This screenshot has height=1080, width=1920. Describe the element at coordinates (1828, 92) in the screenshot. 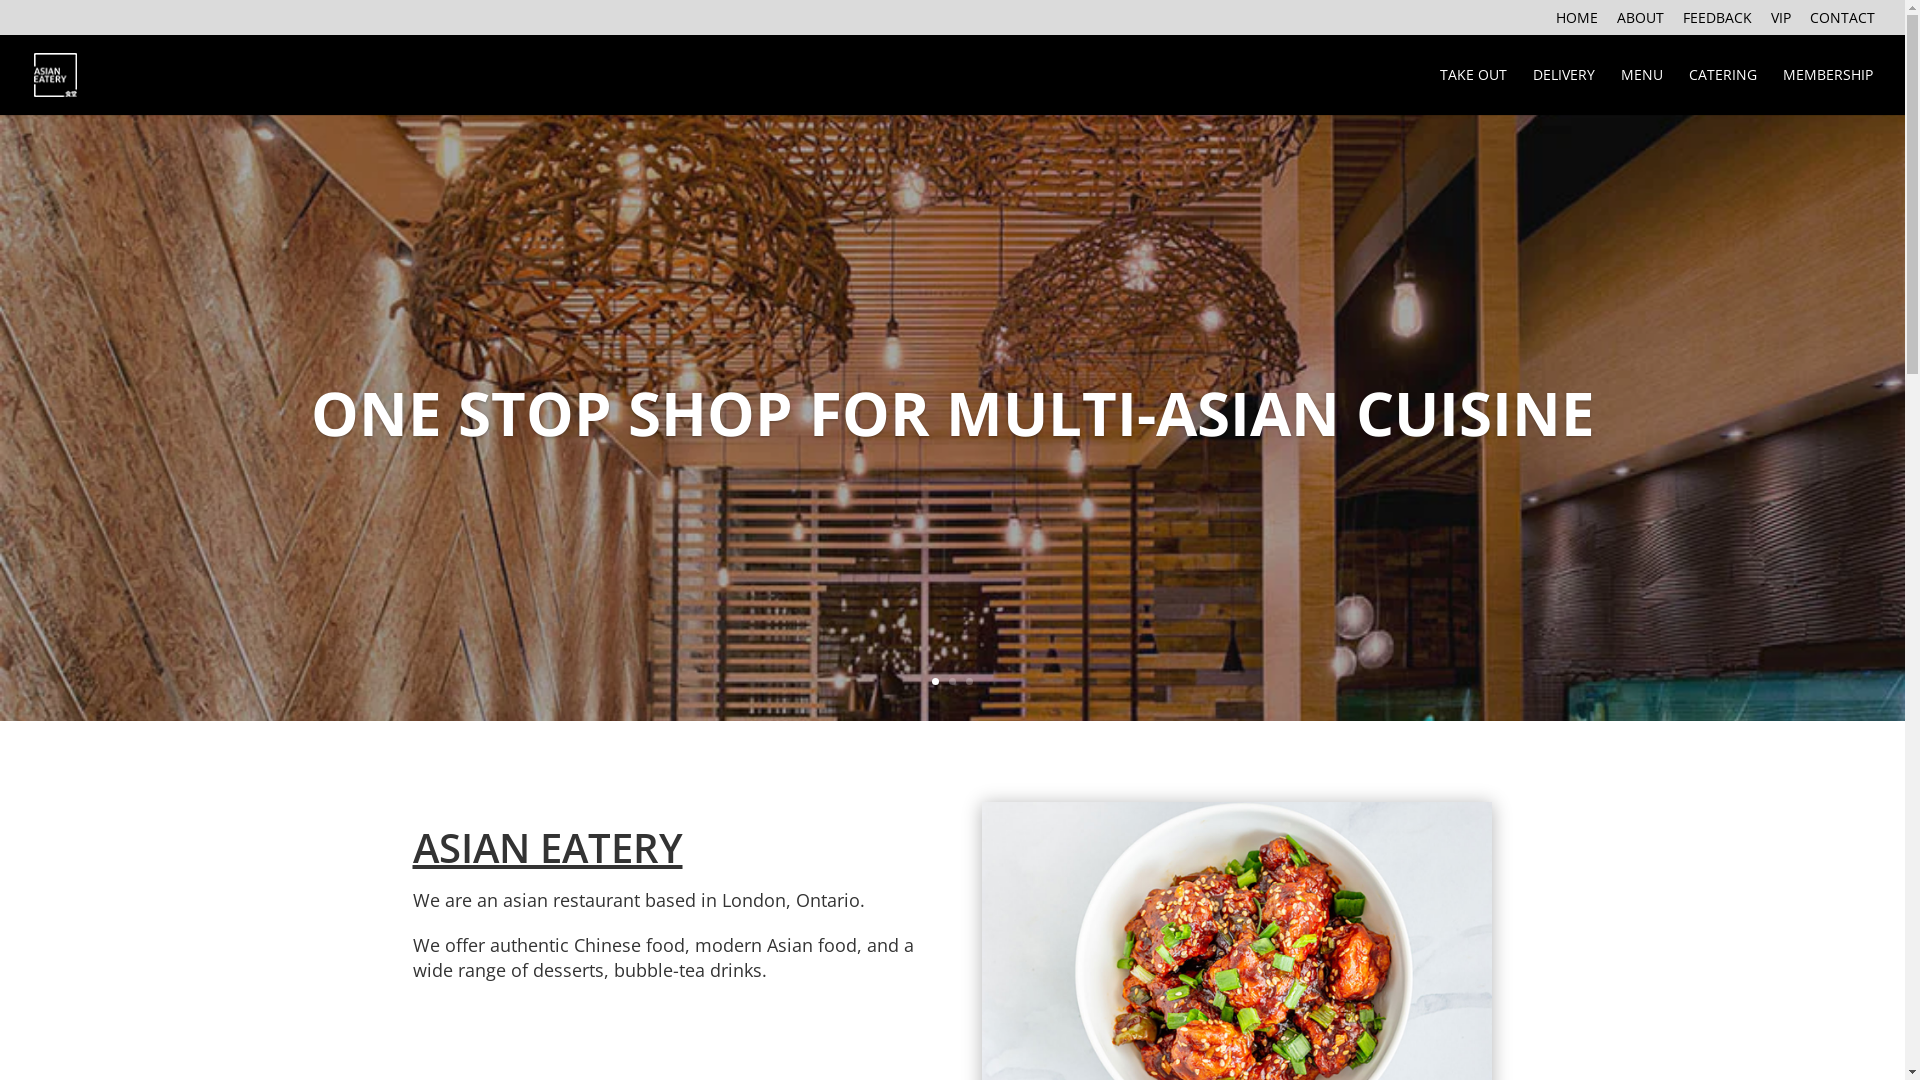

I see `MEMBERSHIP` at that location.